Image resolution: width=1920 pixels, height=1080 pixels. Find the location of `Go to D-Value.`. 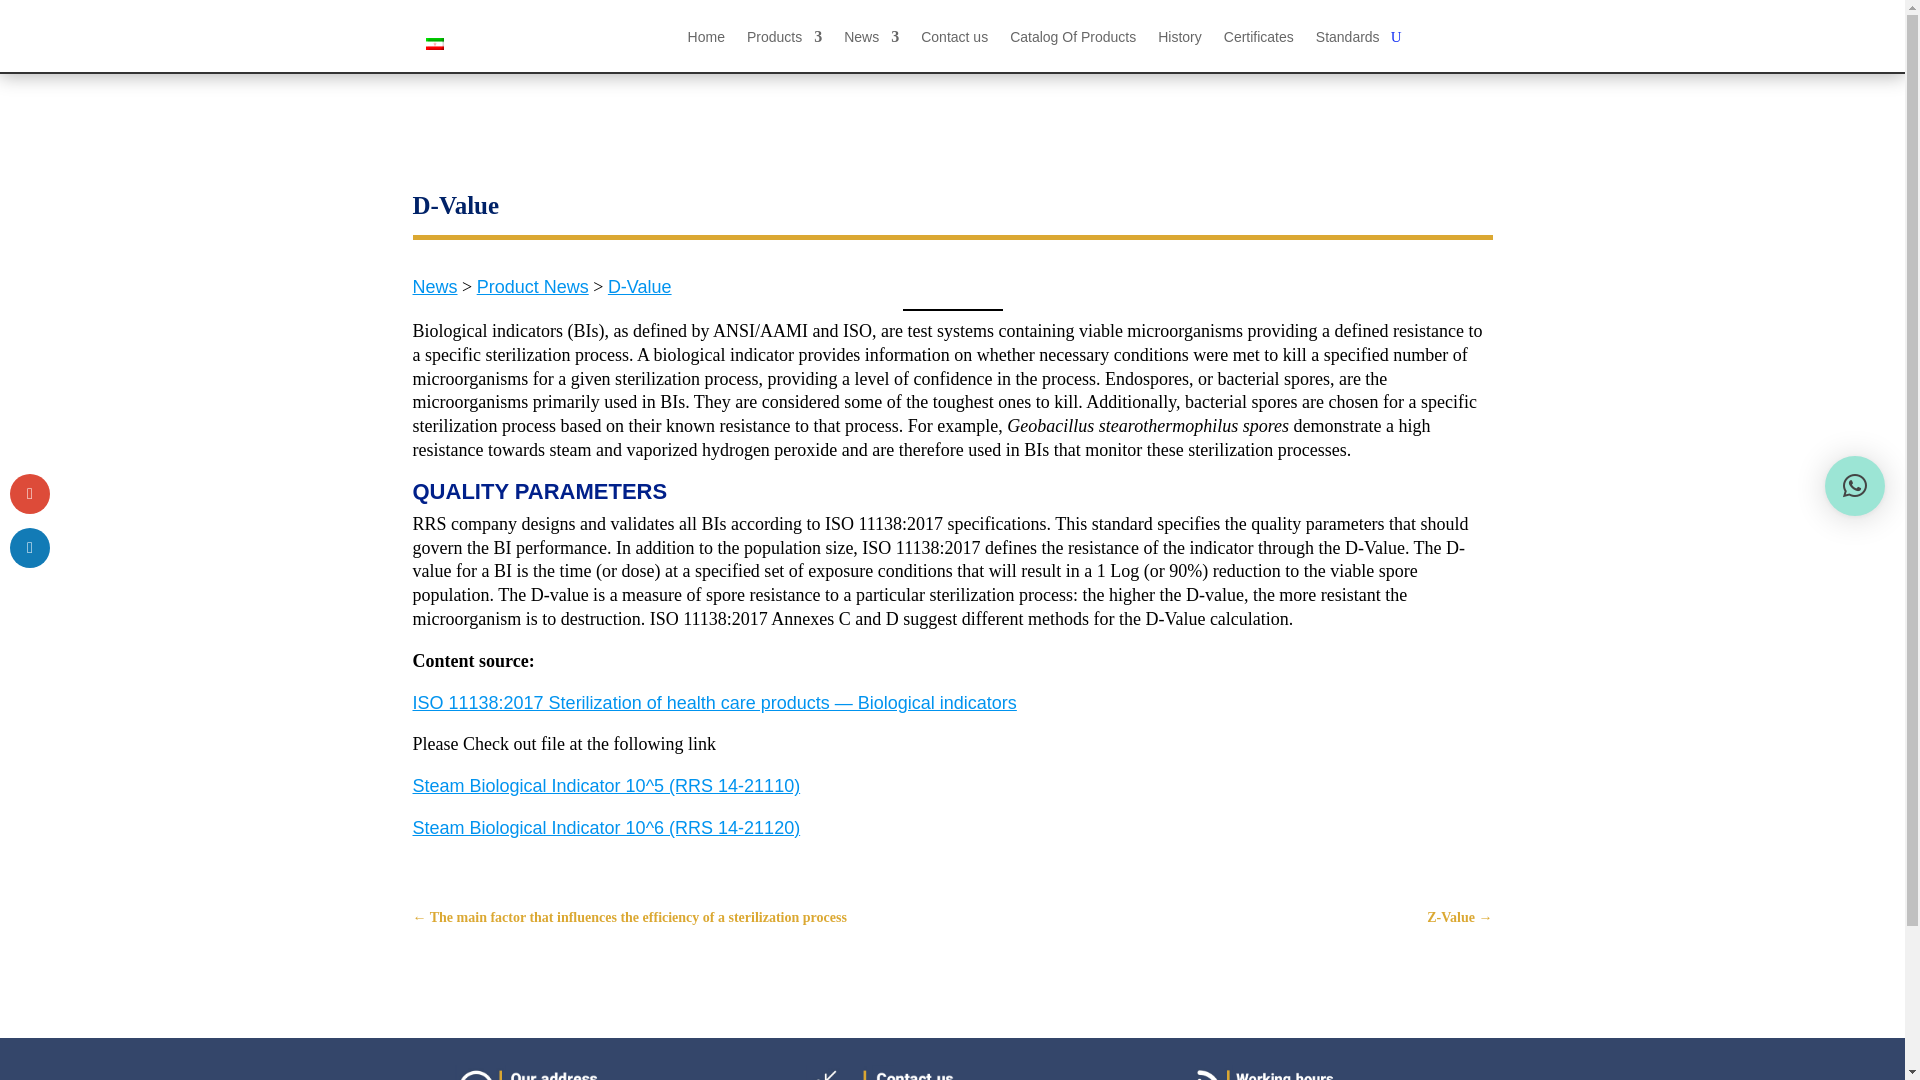

Go to D-Value. is located at coordinates (640, 298).